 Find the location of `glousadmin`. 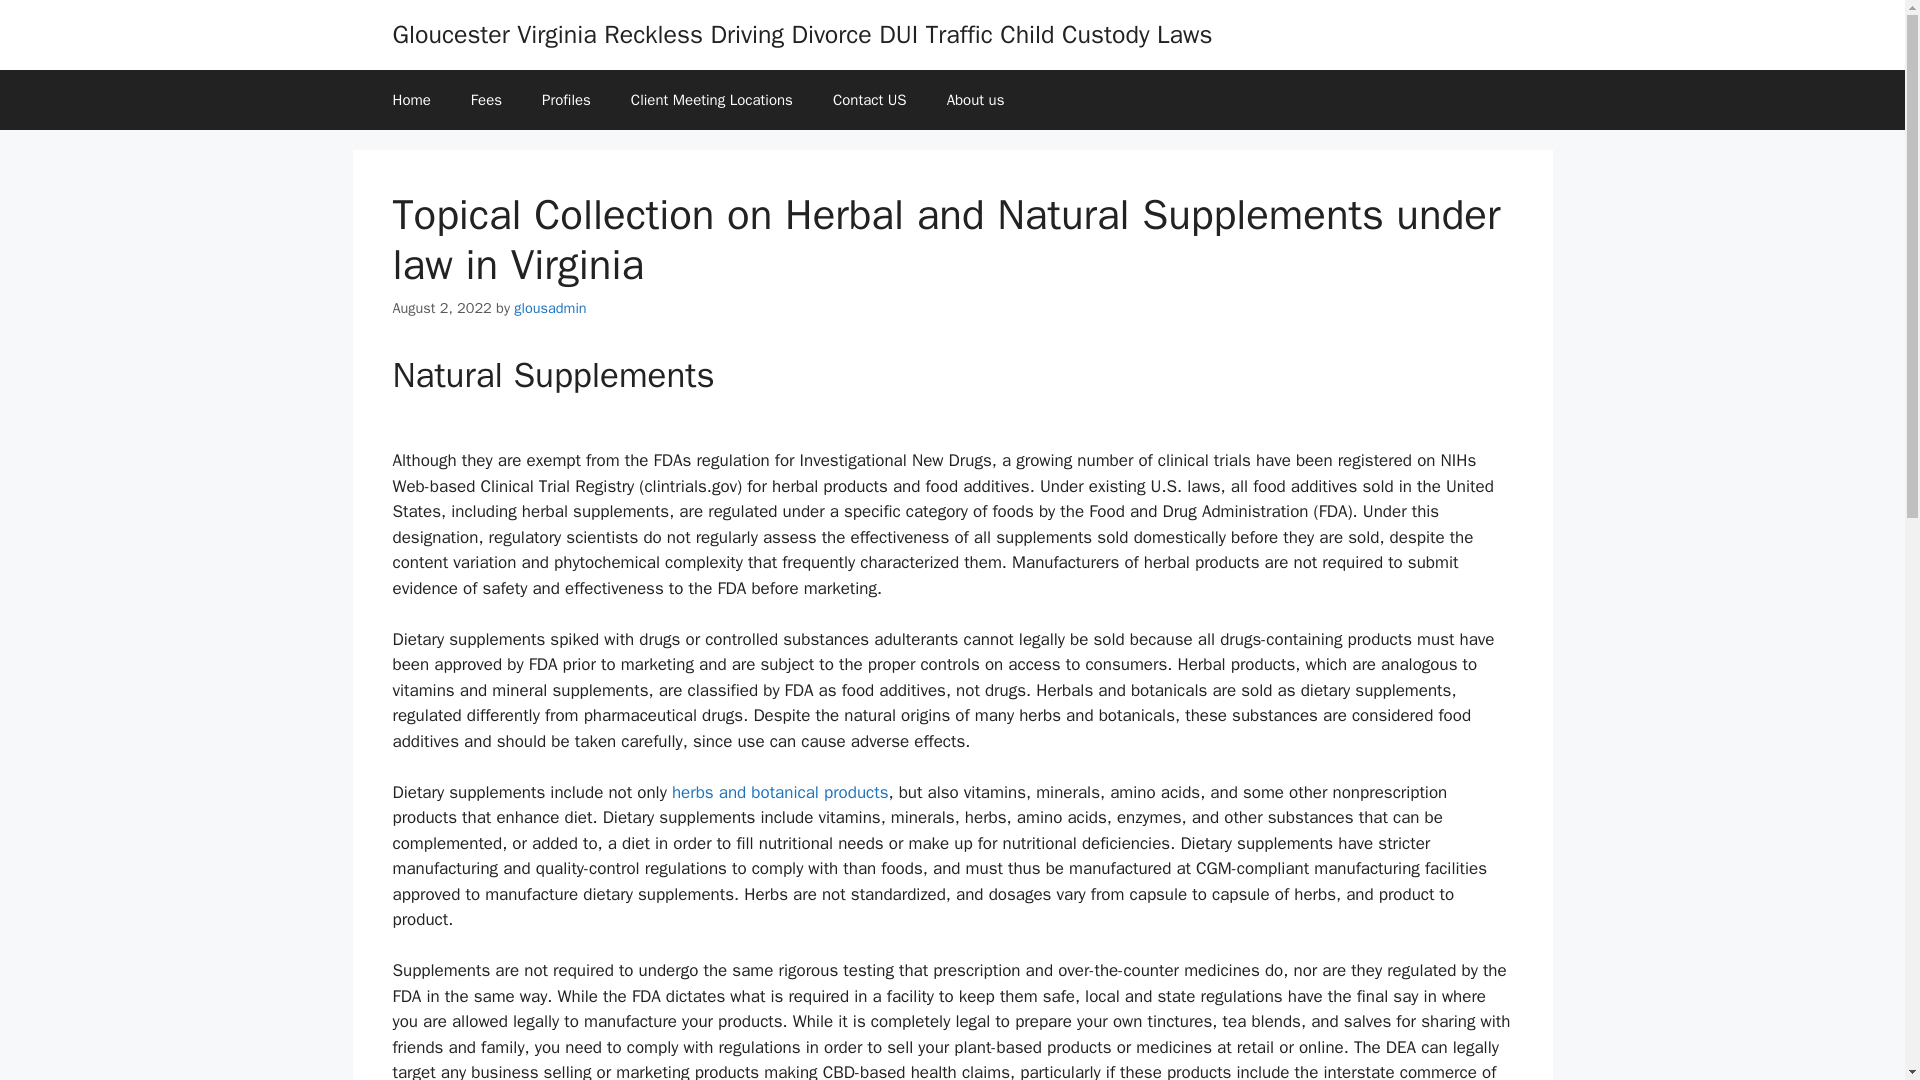

glousadmin is located at coordinates (550, 308).